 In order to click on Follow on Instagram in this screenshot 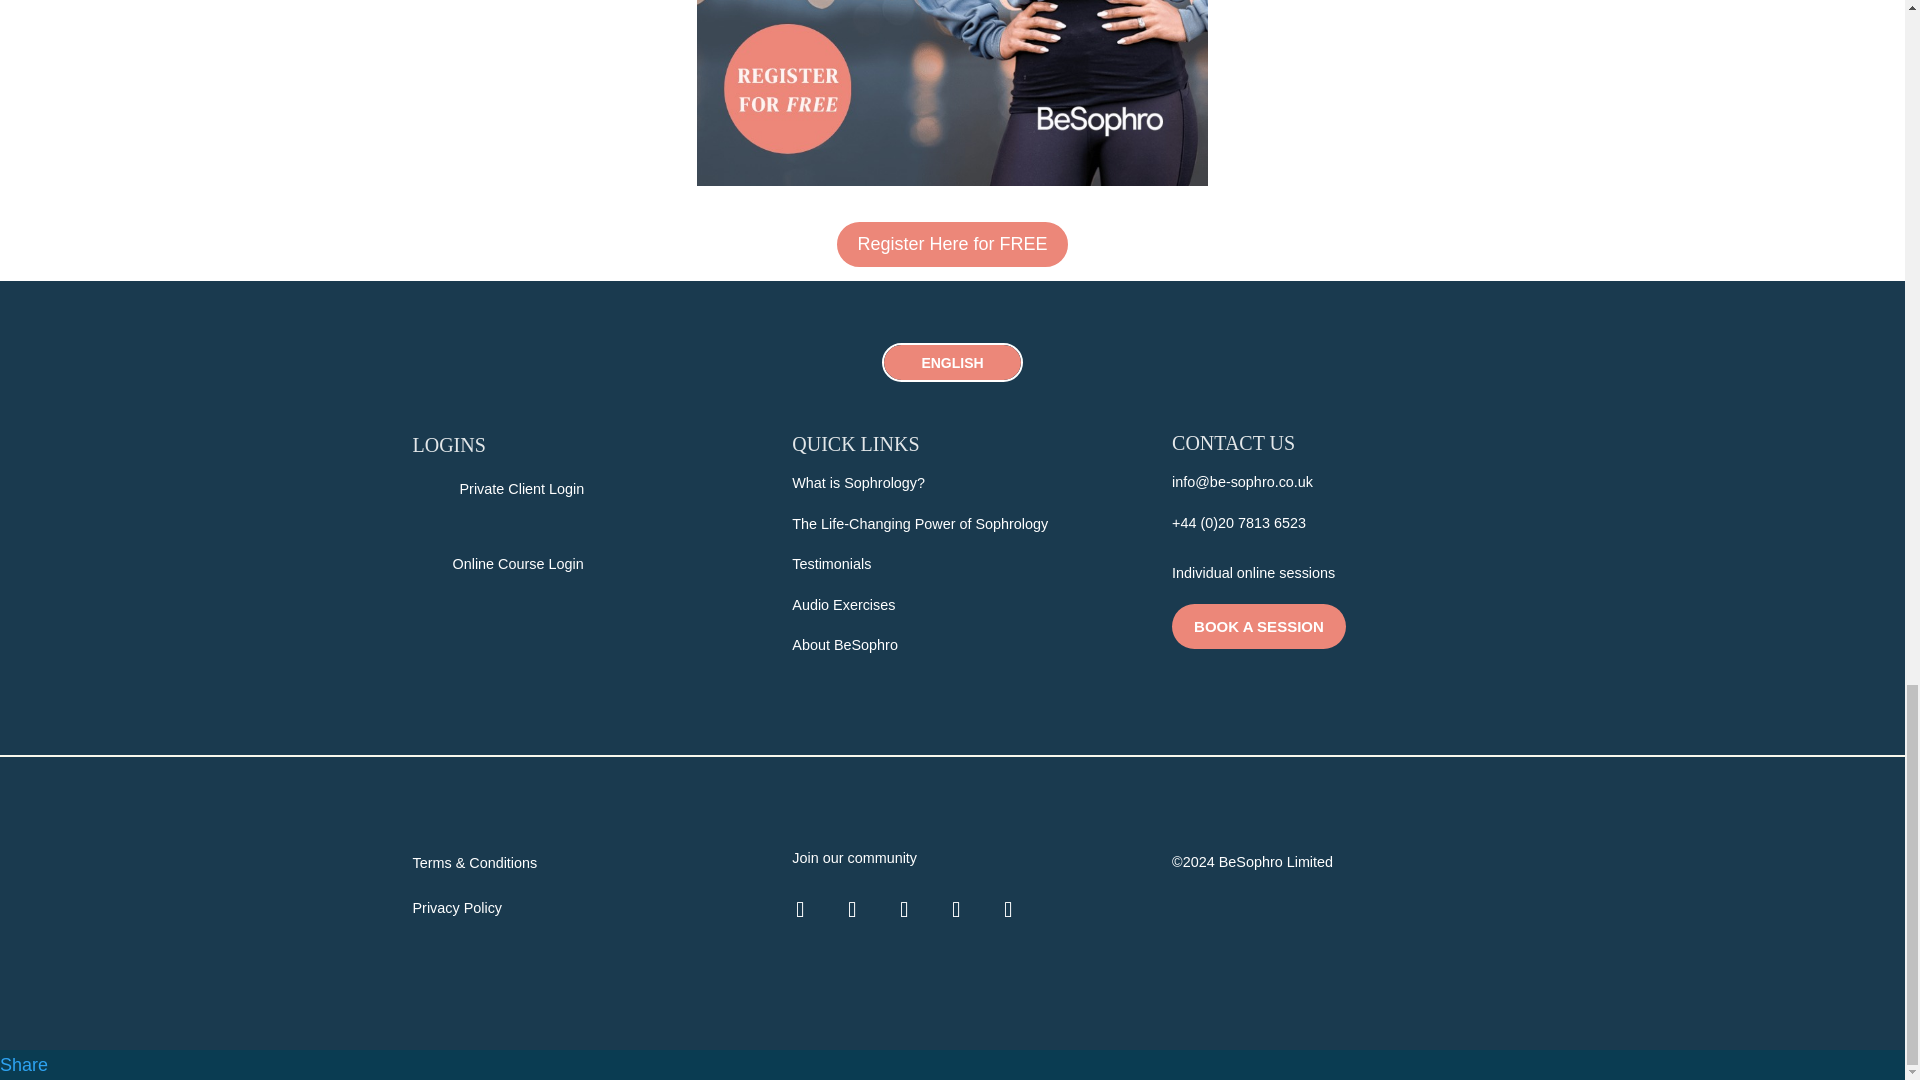, I will do `click(851, 910)`.